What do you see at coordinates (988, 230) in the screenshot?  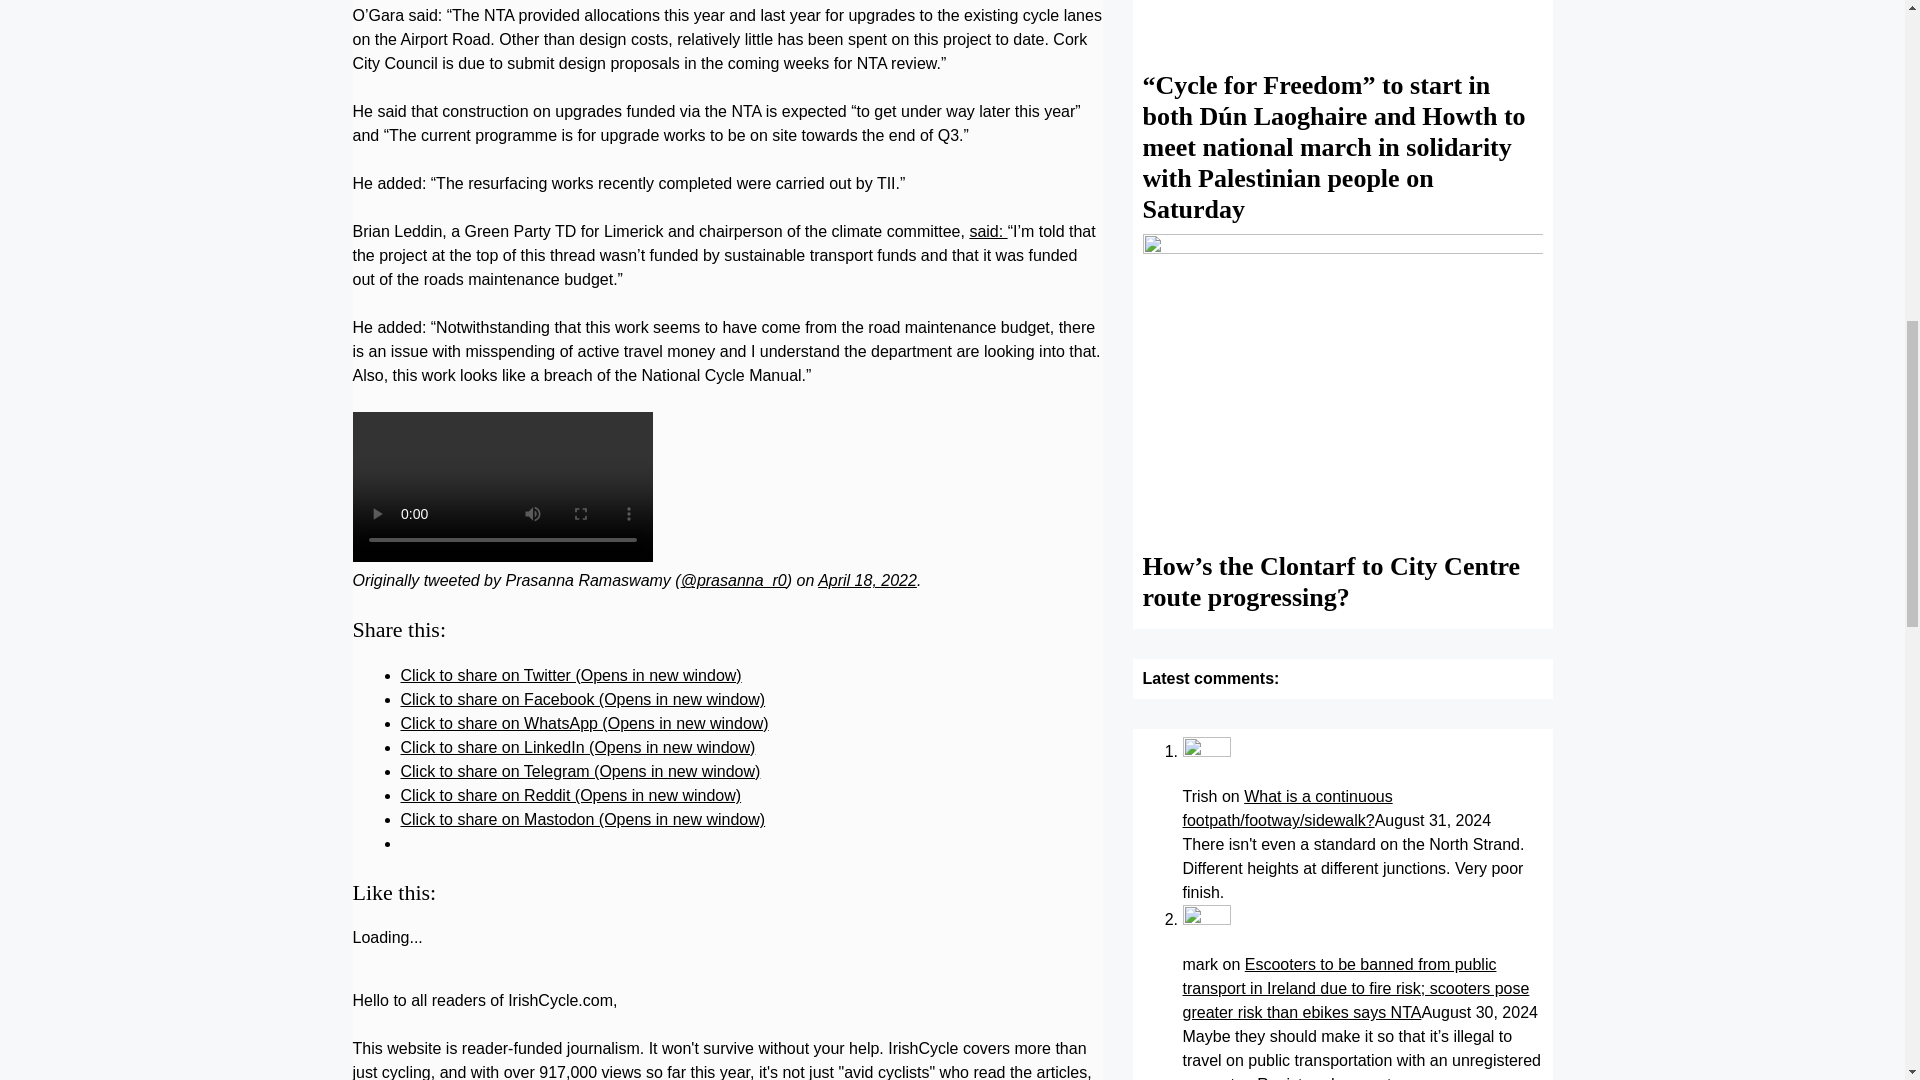 I see `said:` at bounding box center [988, 230].